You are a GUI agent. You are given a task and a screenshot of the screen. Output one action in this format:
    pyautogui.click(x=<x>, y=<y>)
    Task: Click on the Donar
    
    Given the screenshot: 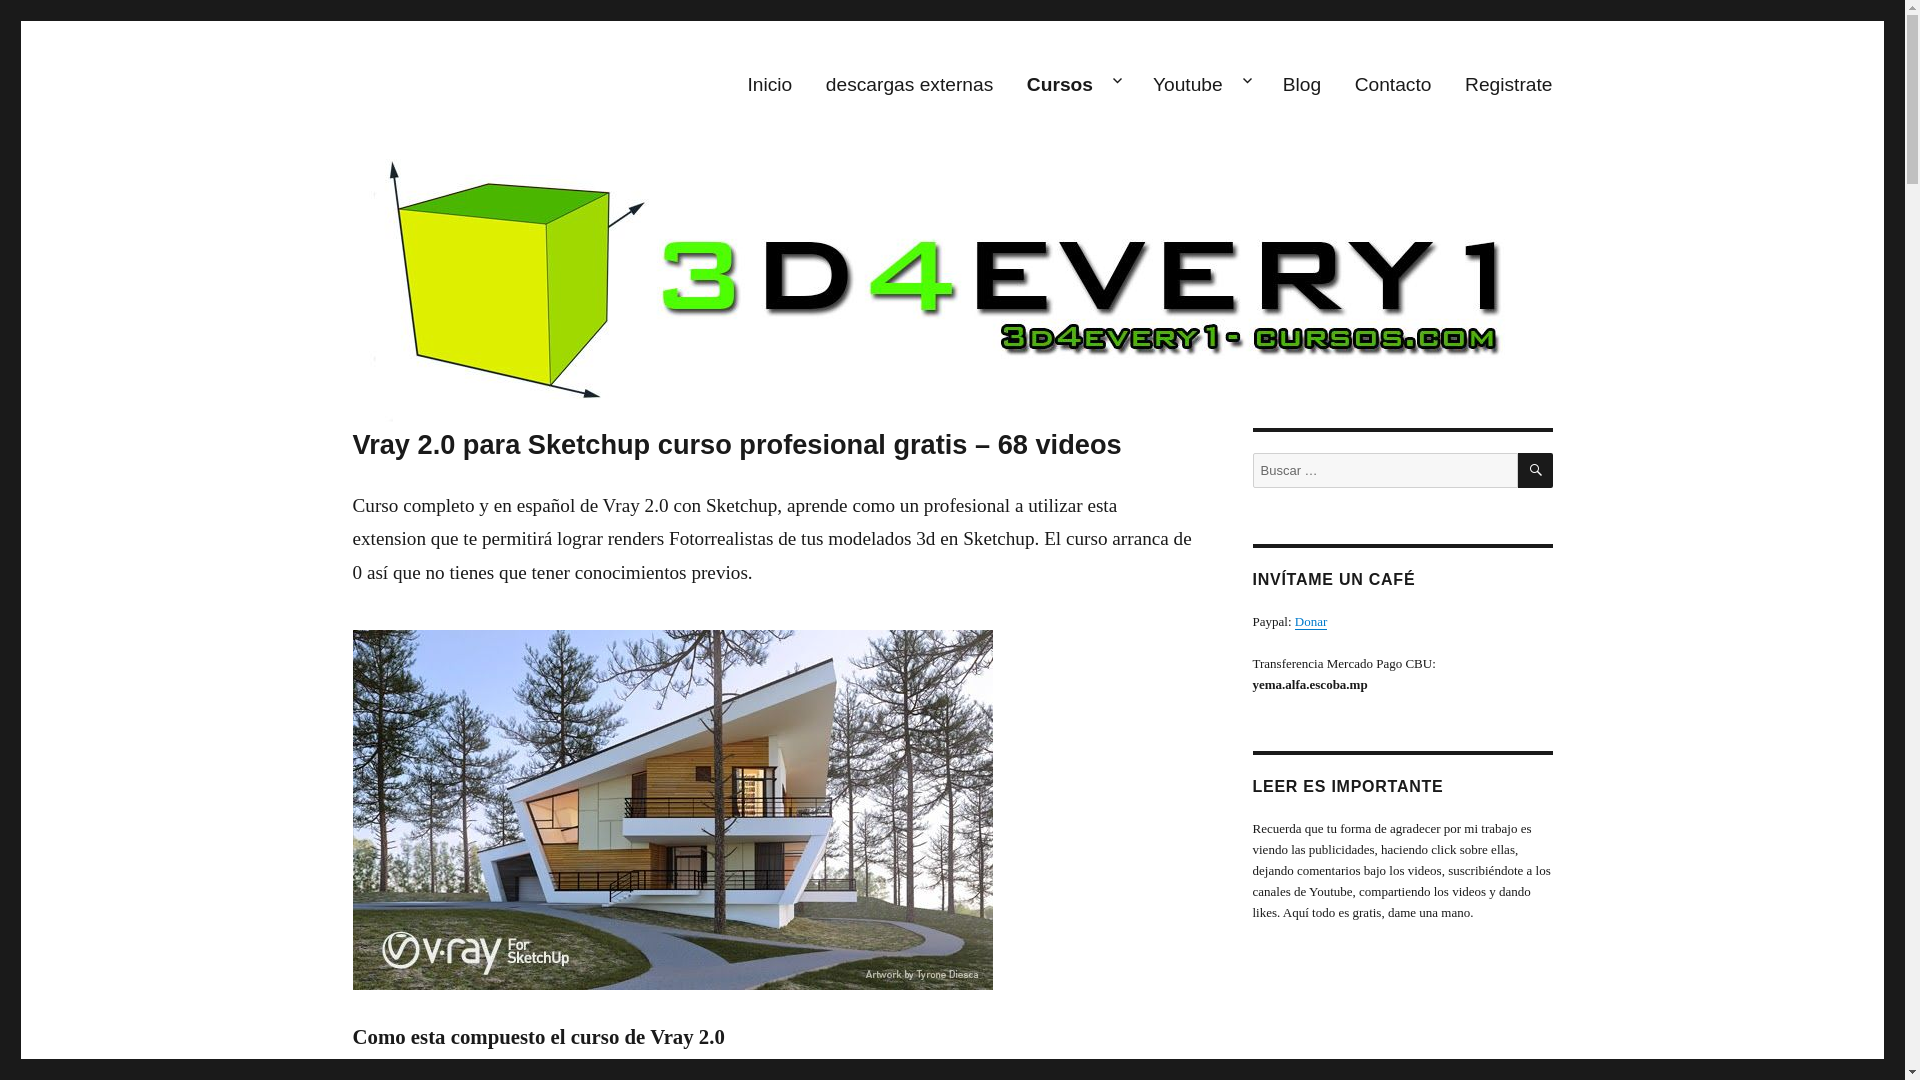 What is the action you would take?
    pyautogui.click(x=1312, y=622)
    